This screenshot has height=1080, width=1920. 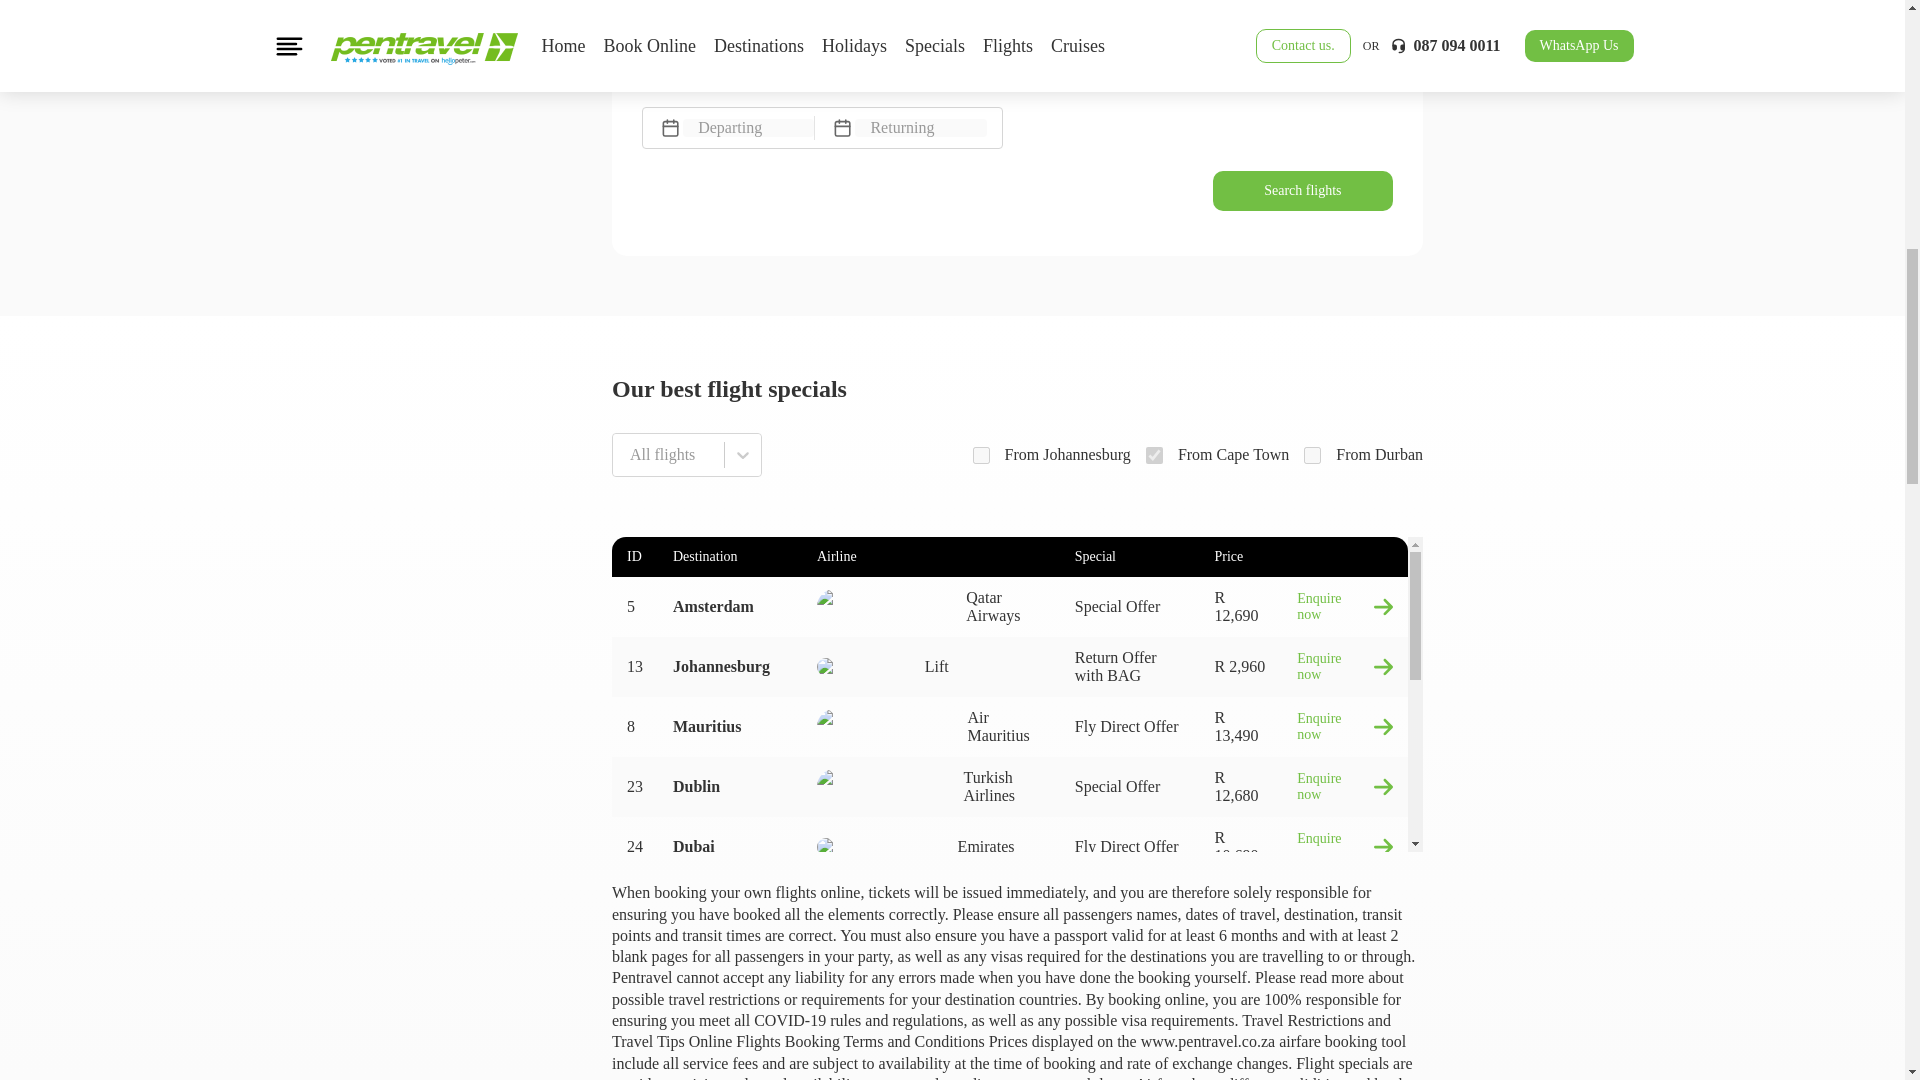 I want to click on Enquire now, so click(x=1345, y=846).